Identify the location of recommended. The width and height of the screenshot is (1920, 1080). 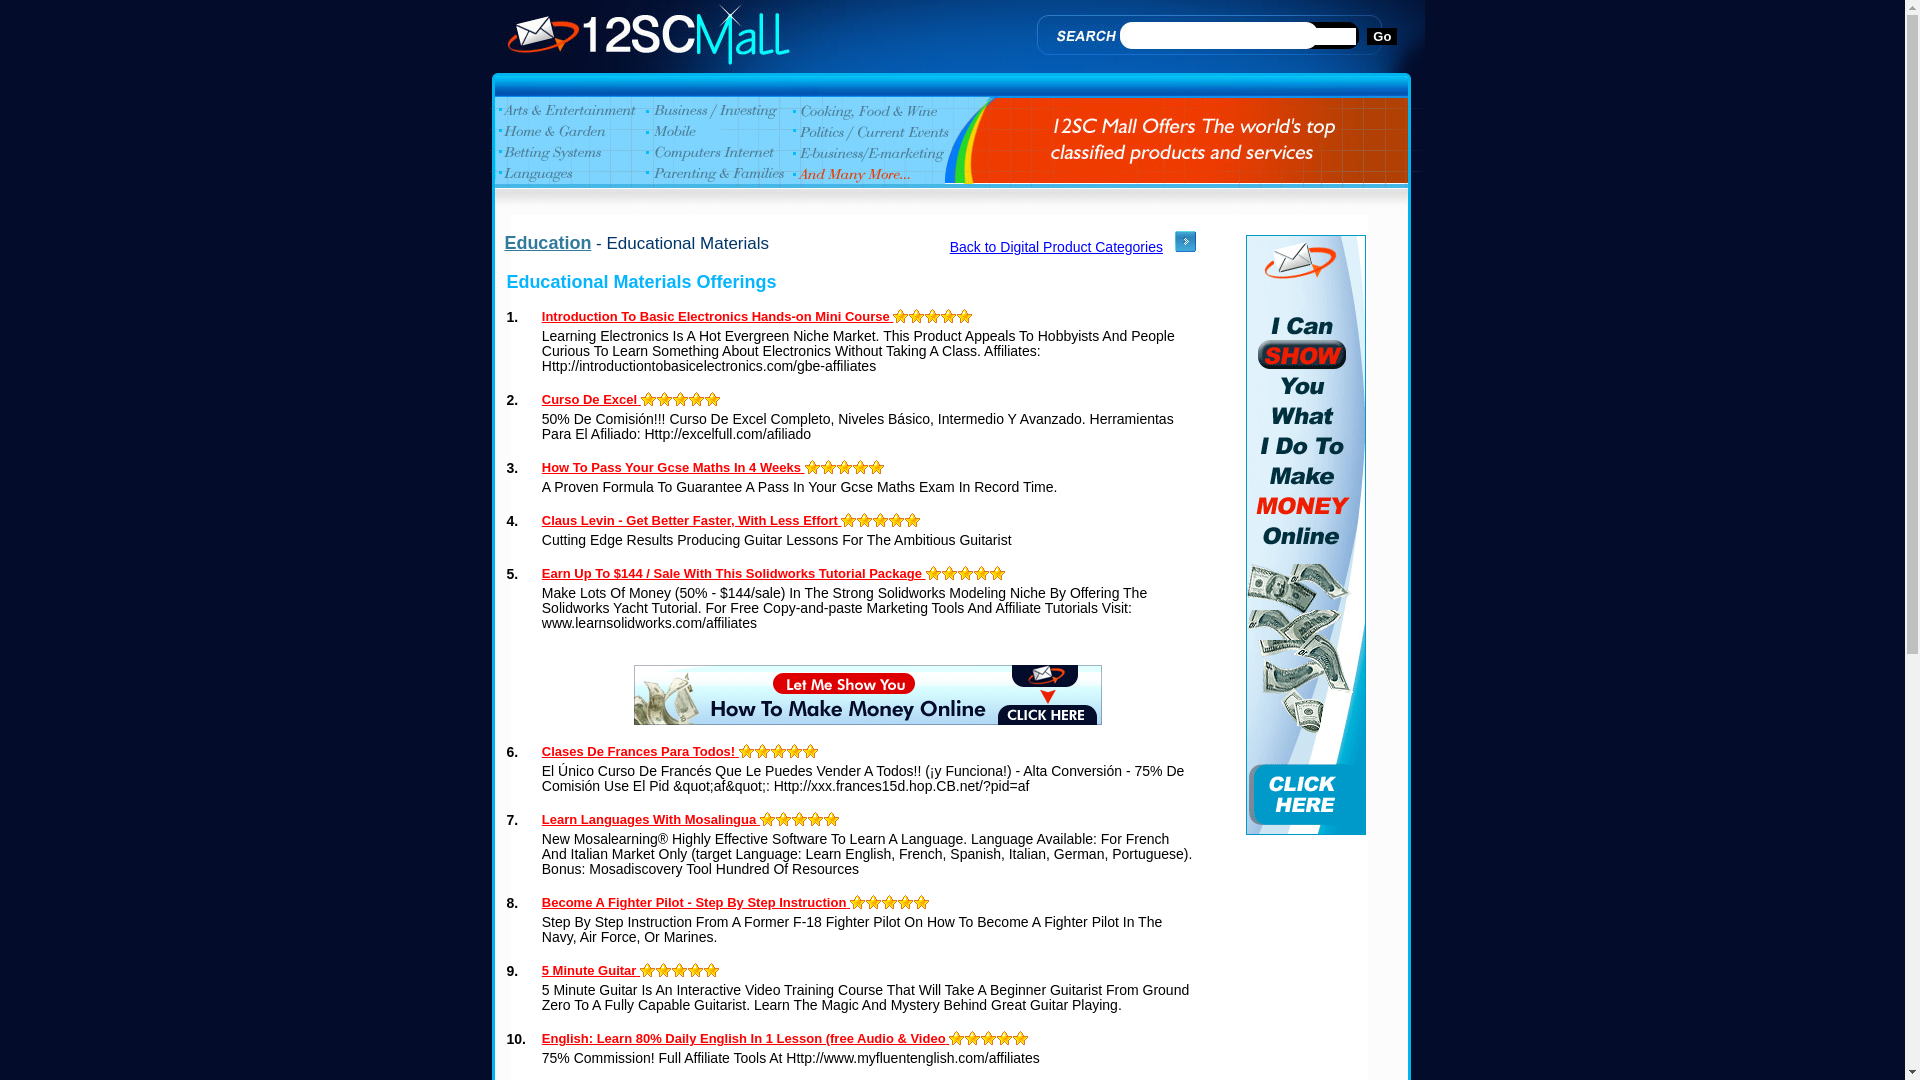
(972, 1038).